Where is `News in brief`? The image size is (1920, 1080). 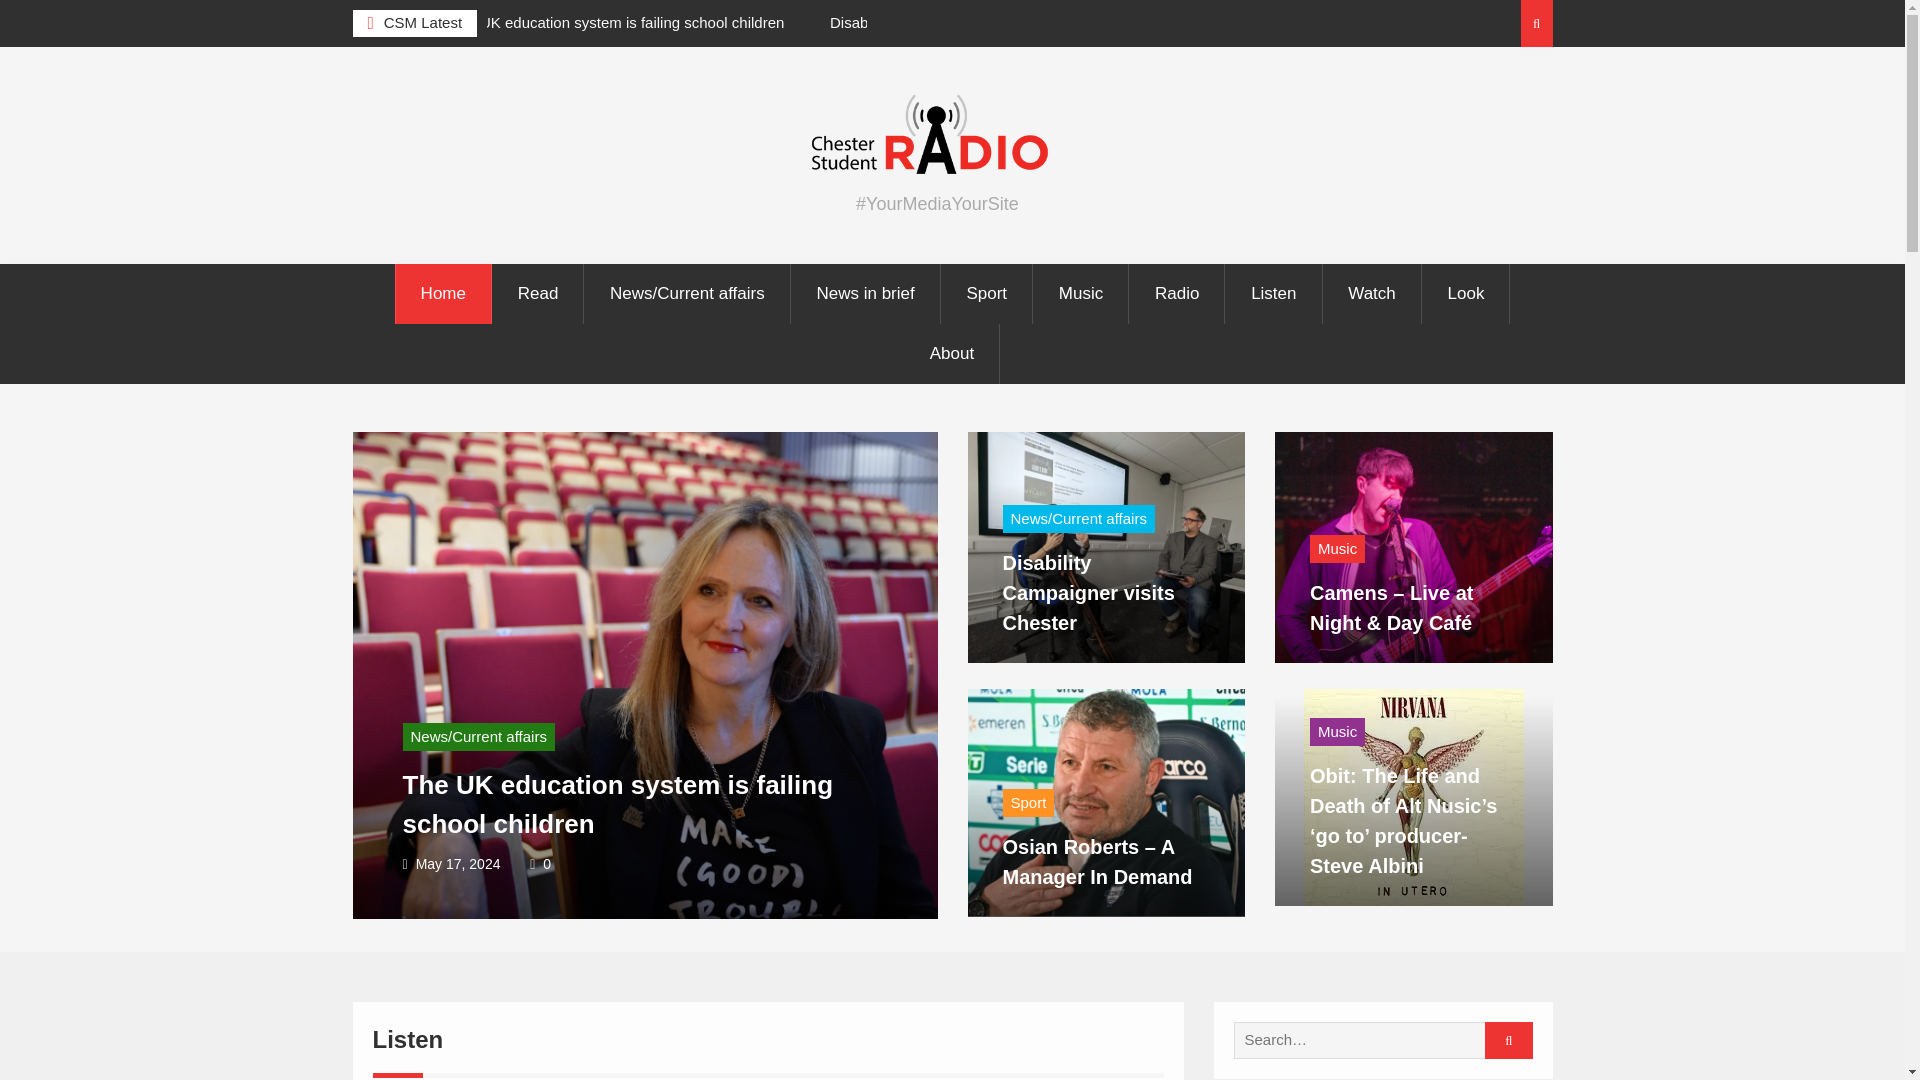
News in brief is located at coordinates (866, 294).